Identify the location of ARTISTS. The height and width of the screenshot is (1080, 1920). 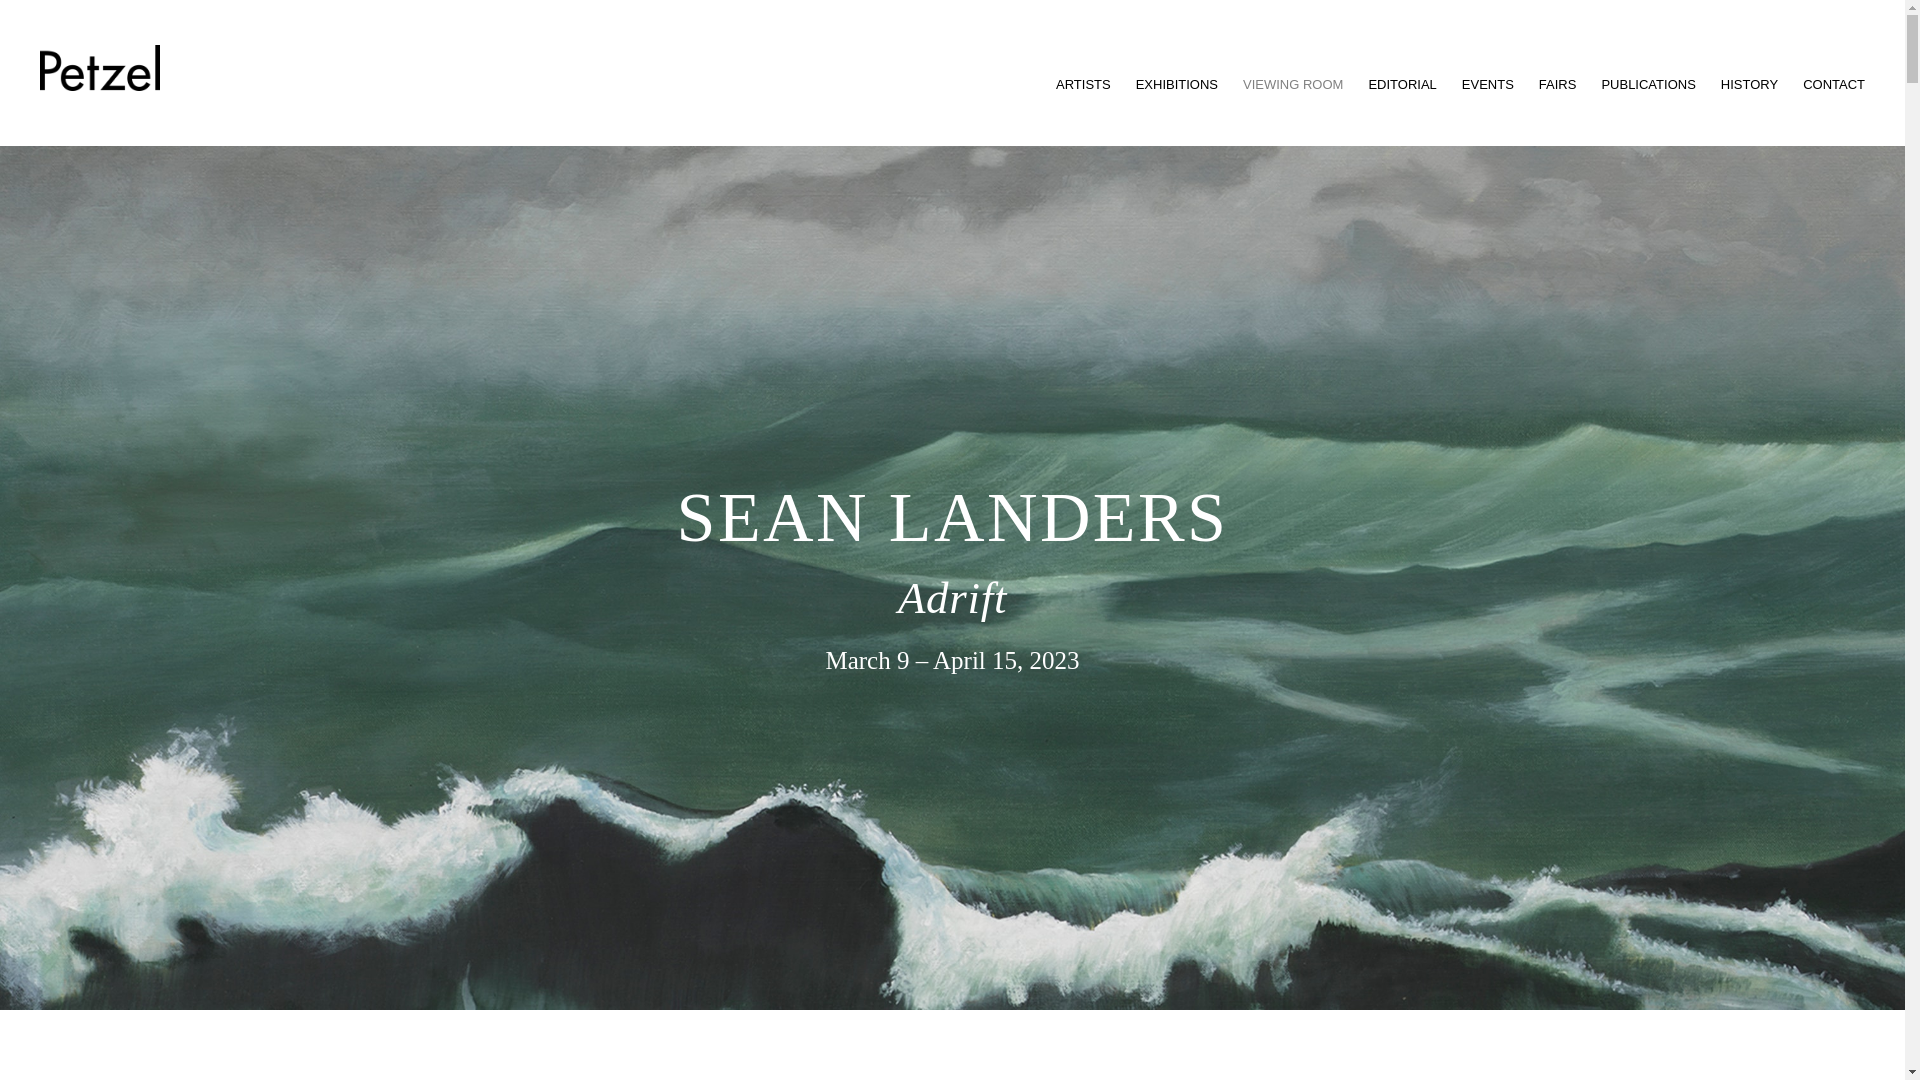
(1084, 84).